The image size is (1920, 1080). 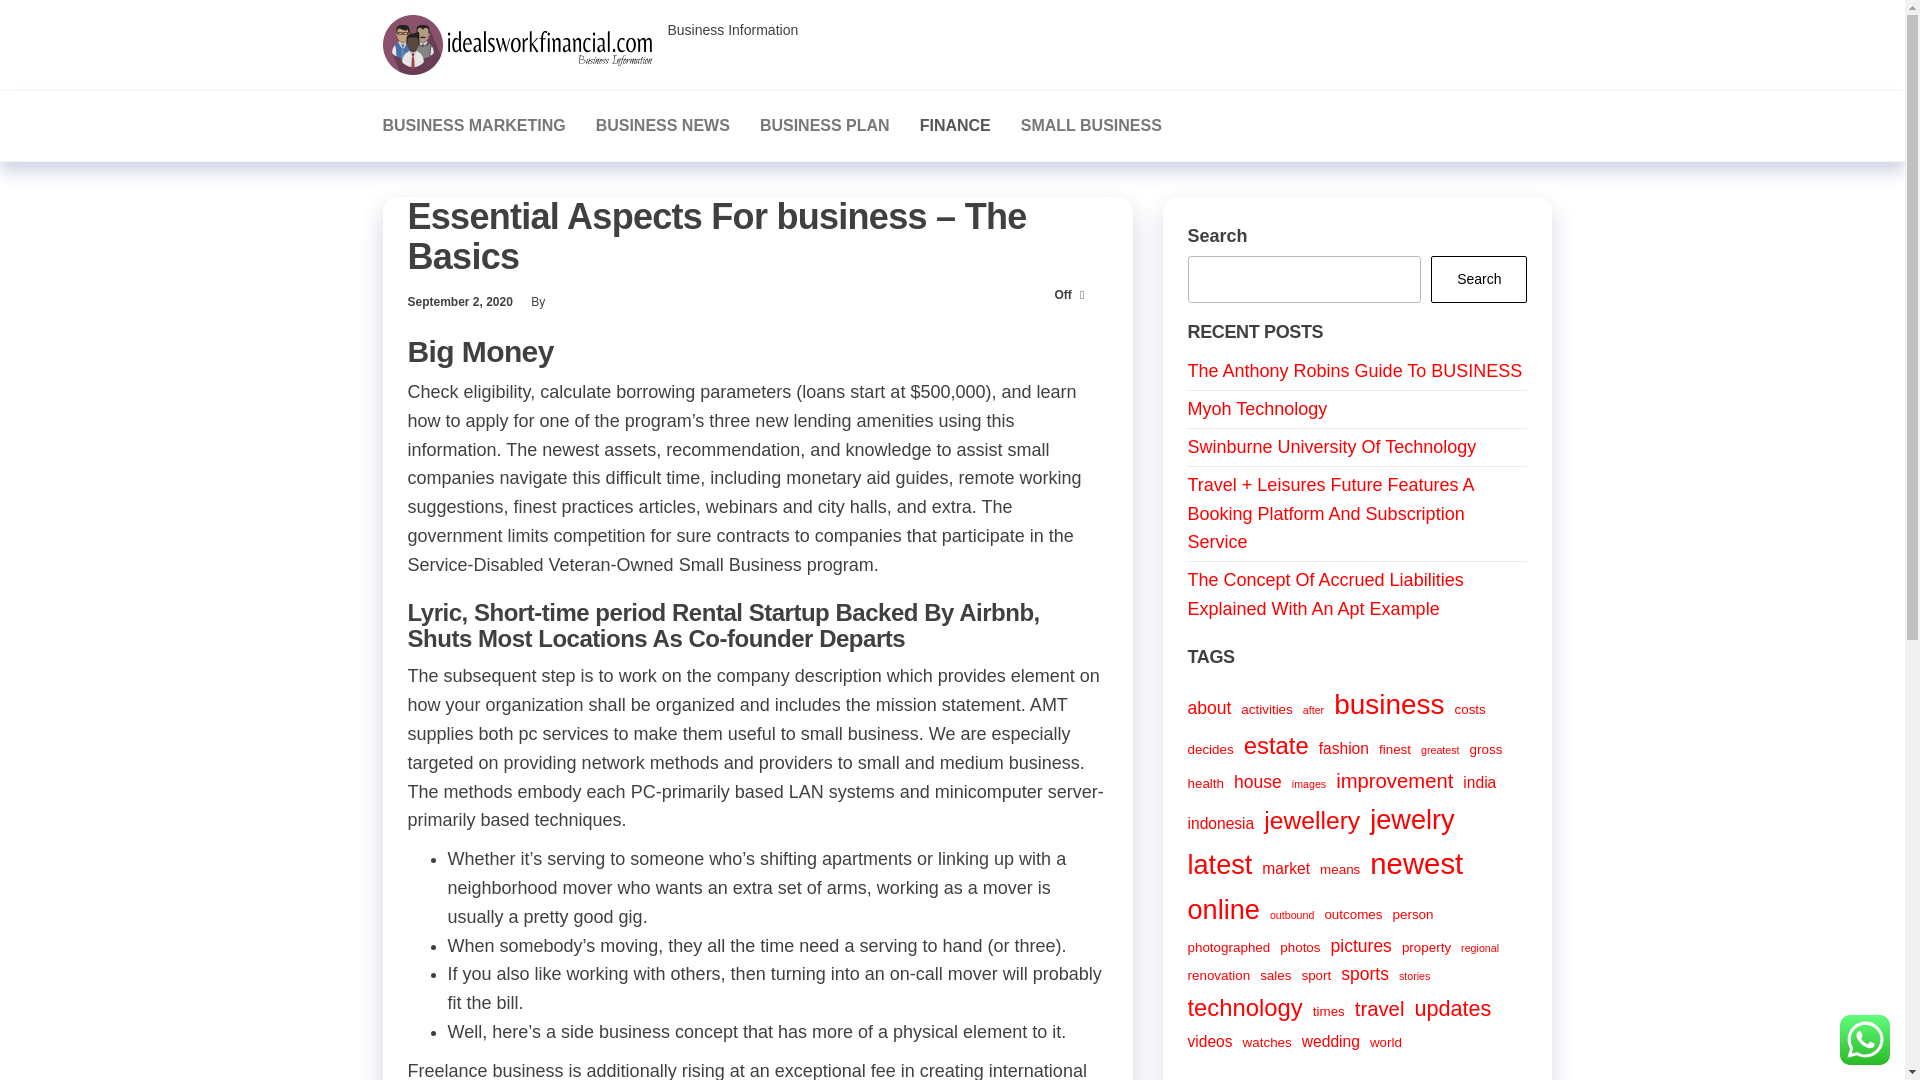 What do you see at coordinates (1258, 781) in the screenshot?
I see `house` at bounding box center [1258, 781].